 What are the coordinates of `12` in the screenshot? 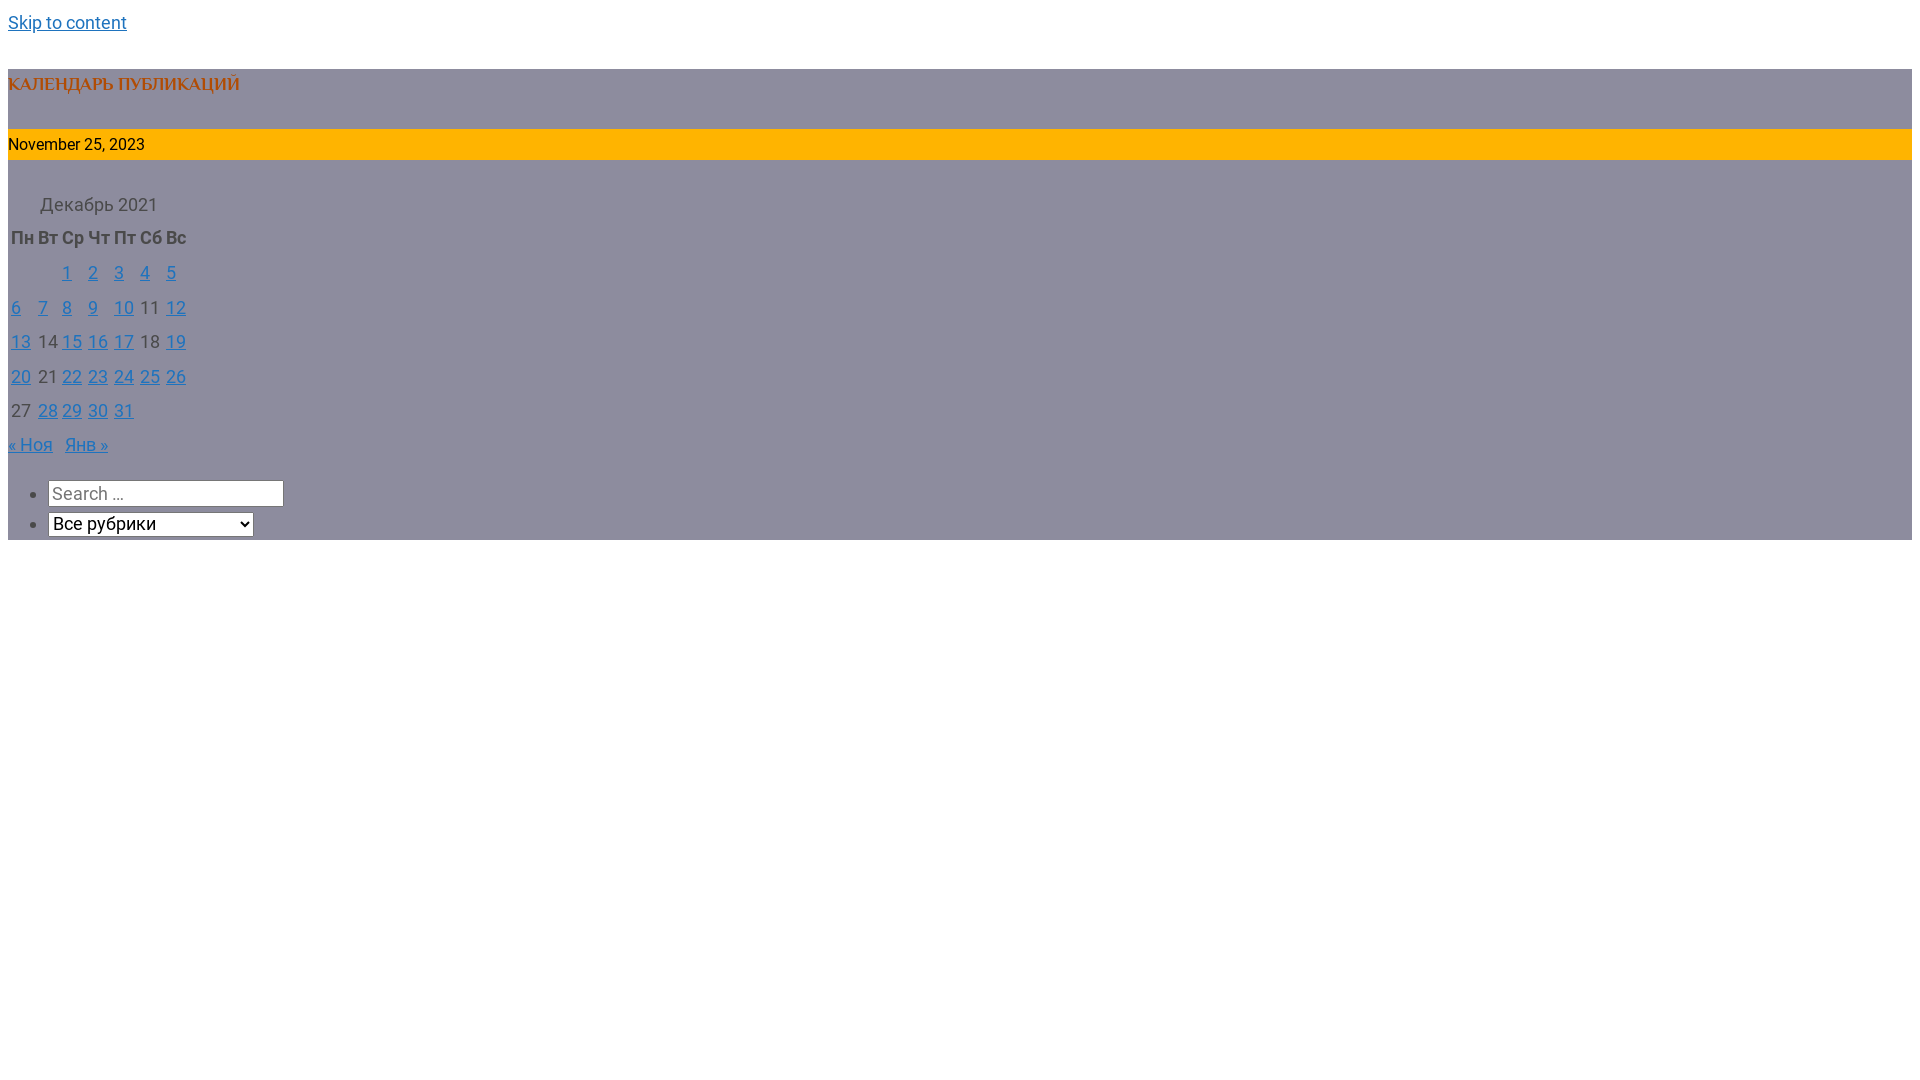 It's located at (176, 308).